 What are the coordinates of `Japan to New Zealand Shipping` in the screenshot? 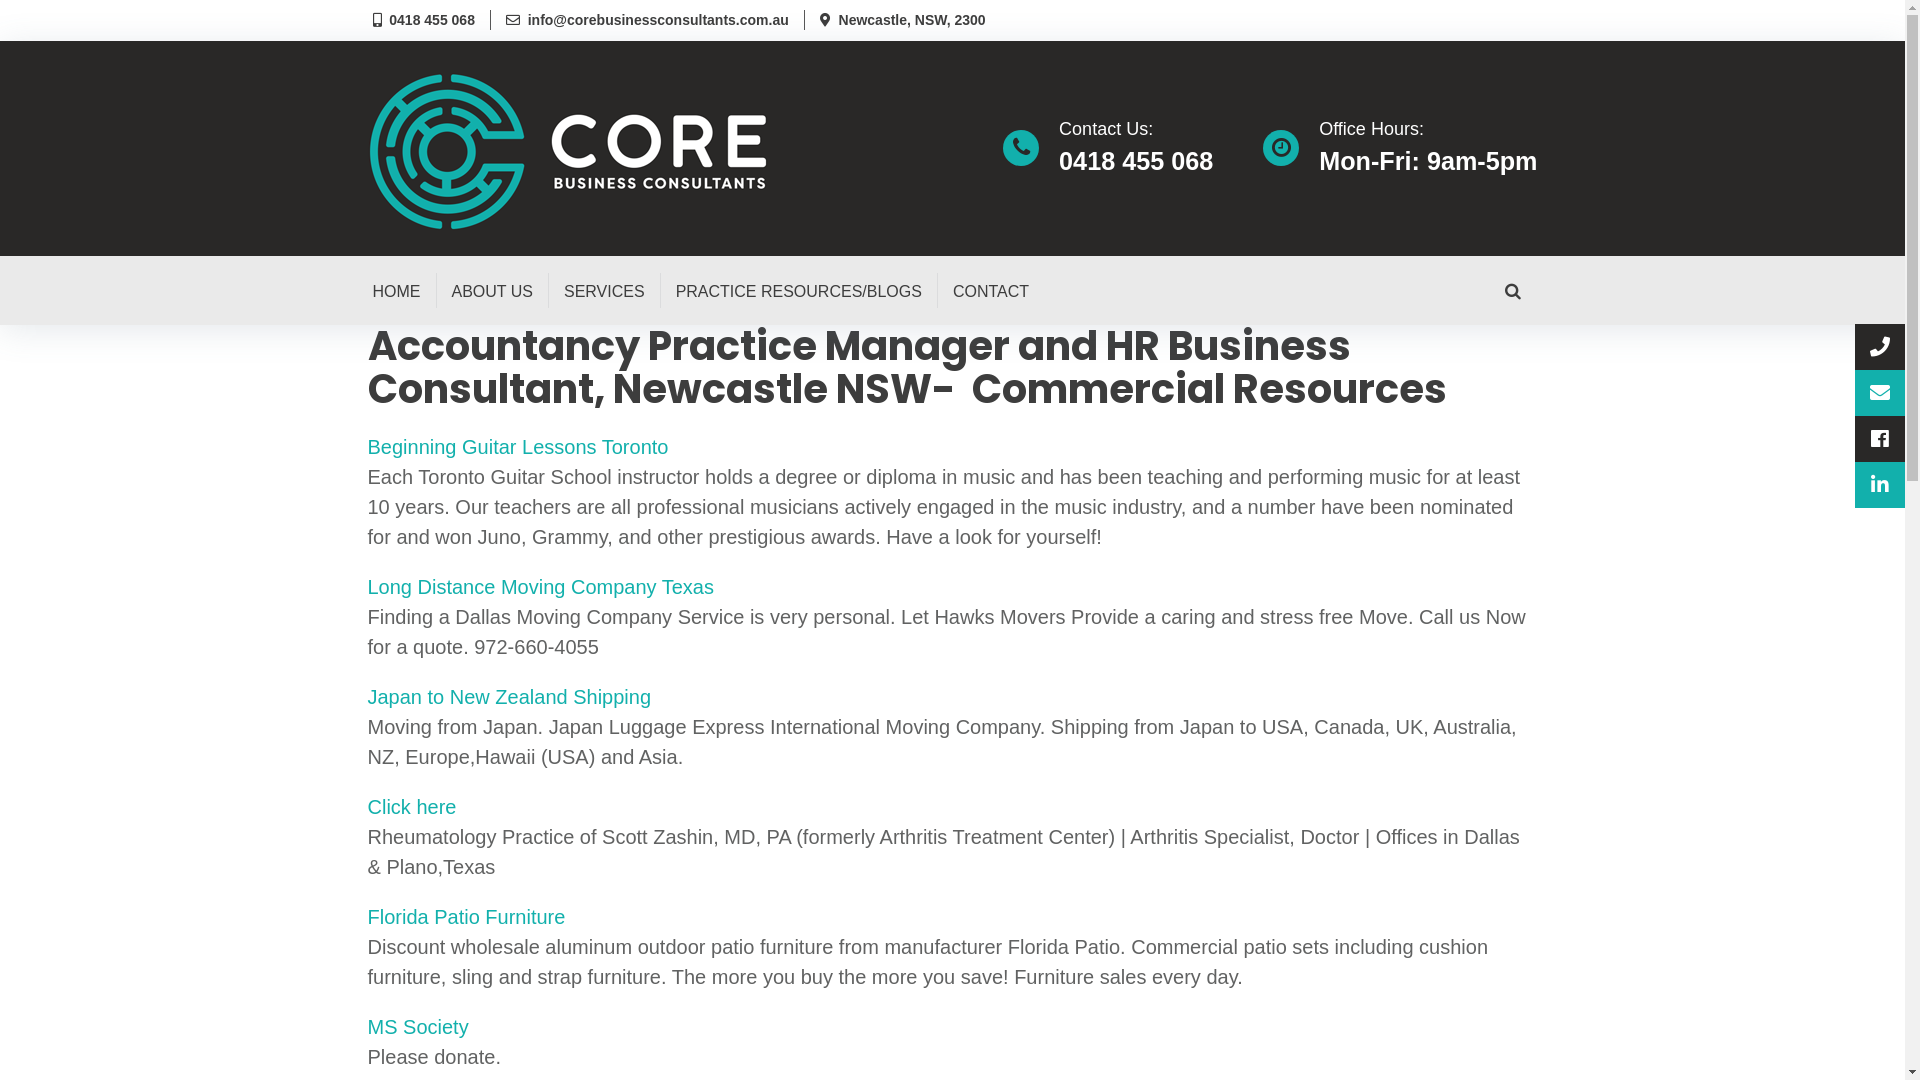 It's located at (510, 697).